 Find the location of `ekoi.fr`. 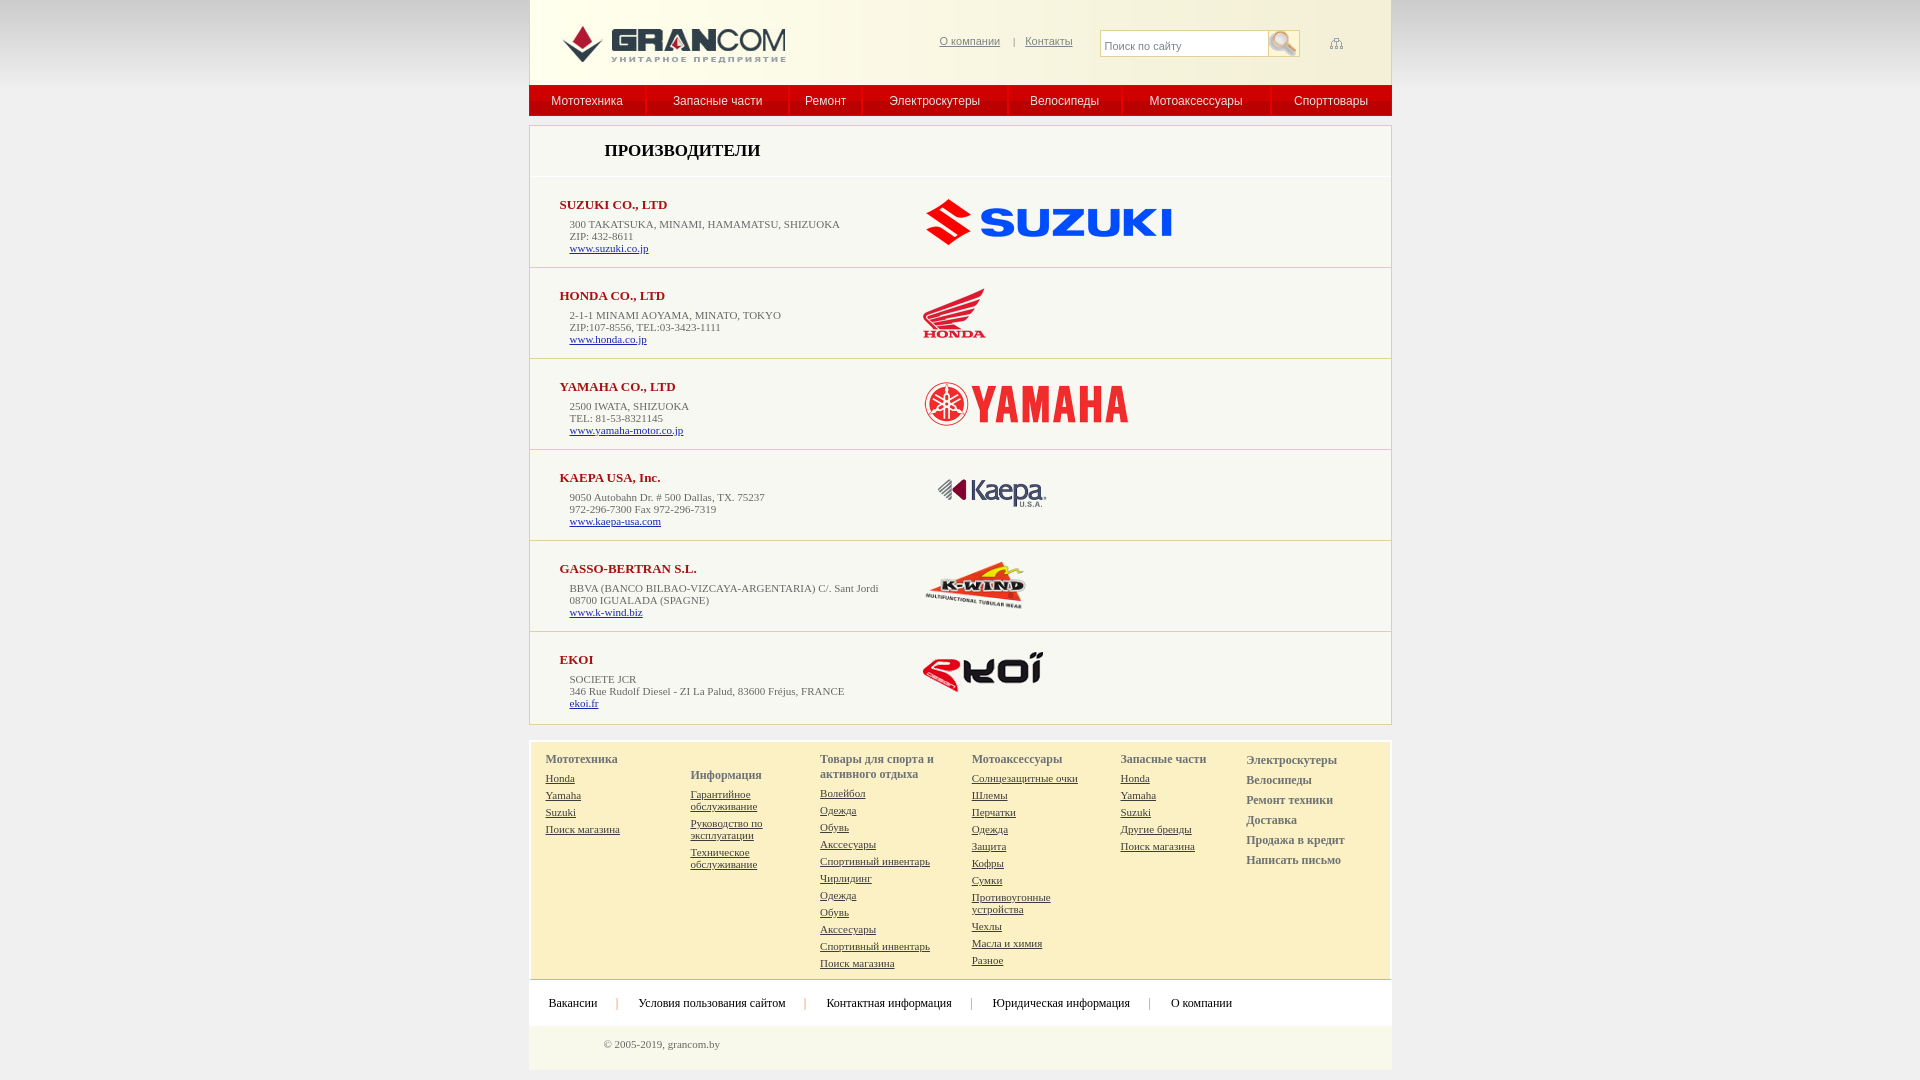

ekoi.fr is located at coordinates (584, 703).